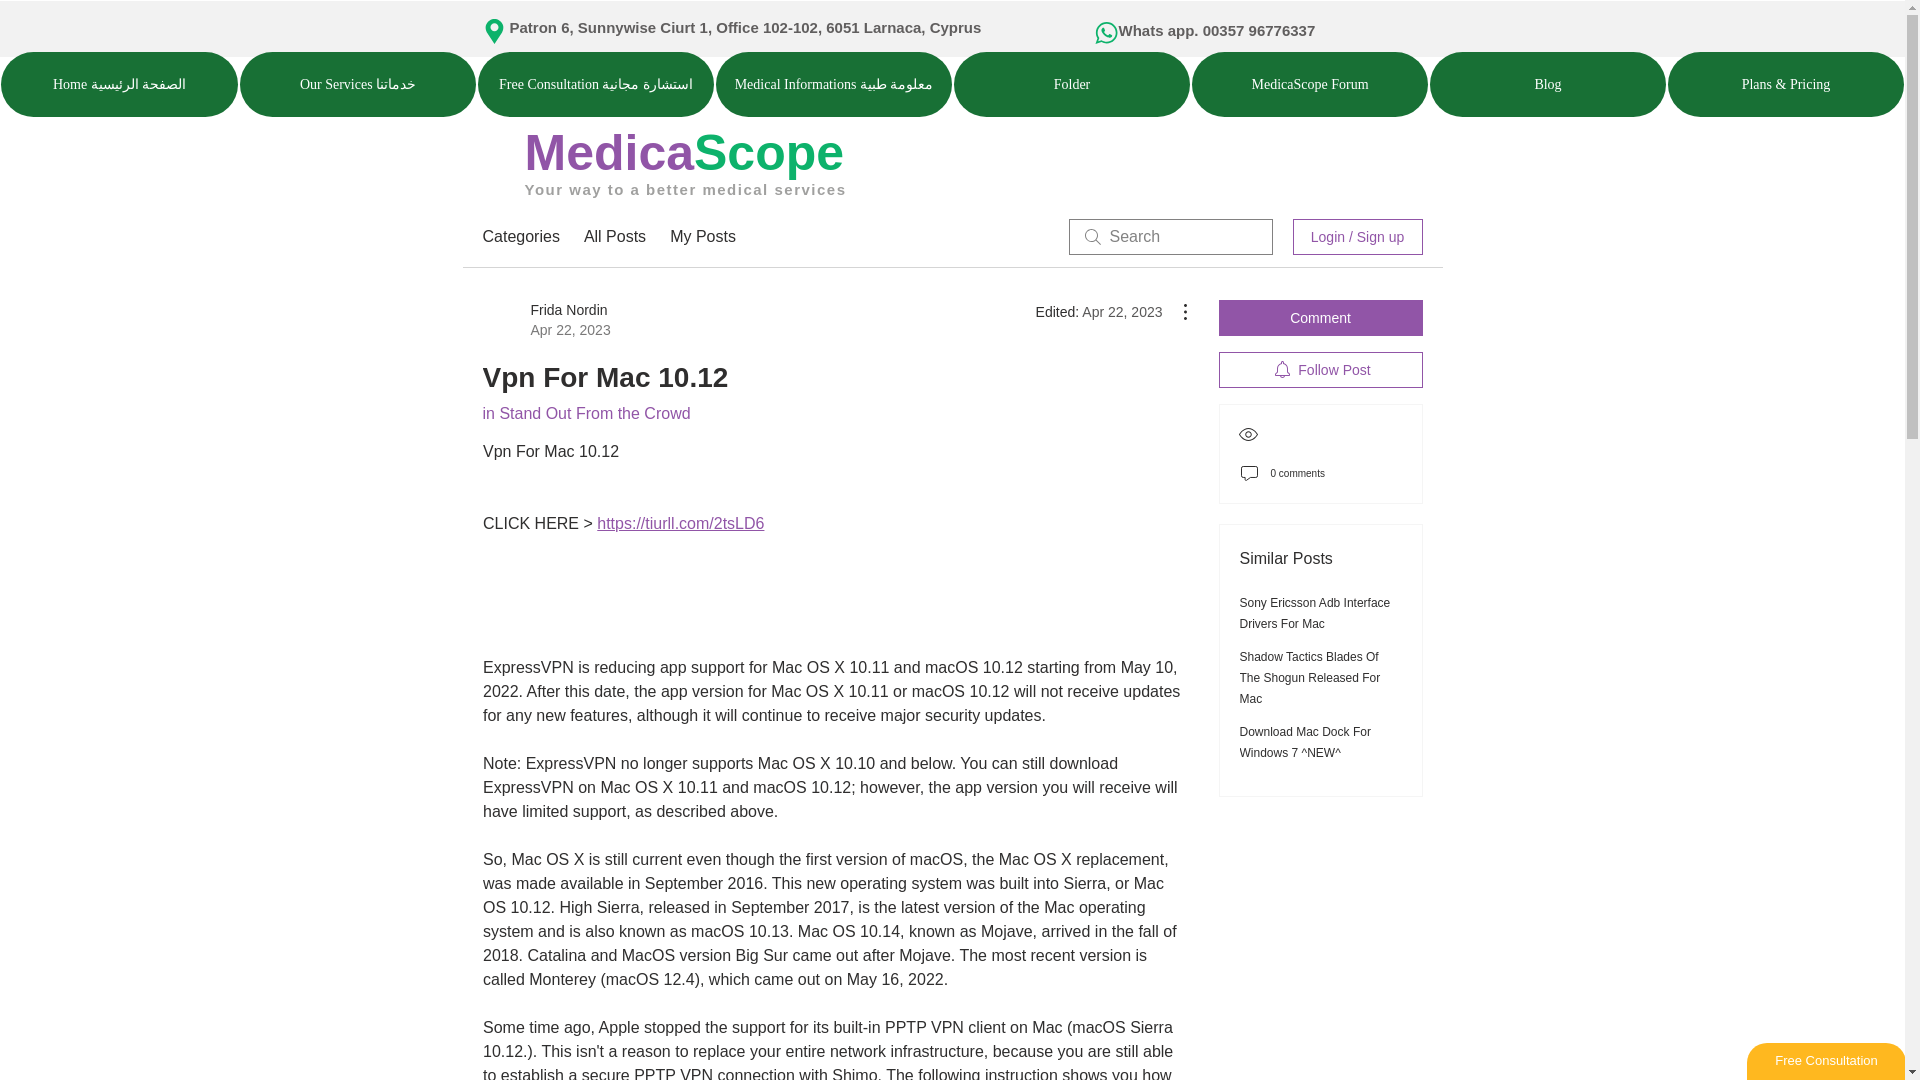 Image resolution: width=1920 pixels, height=1080 pixels. I want to click on Categories, so click(520, 236).